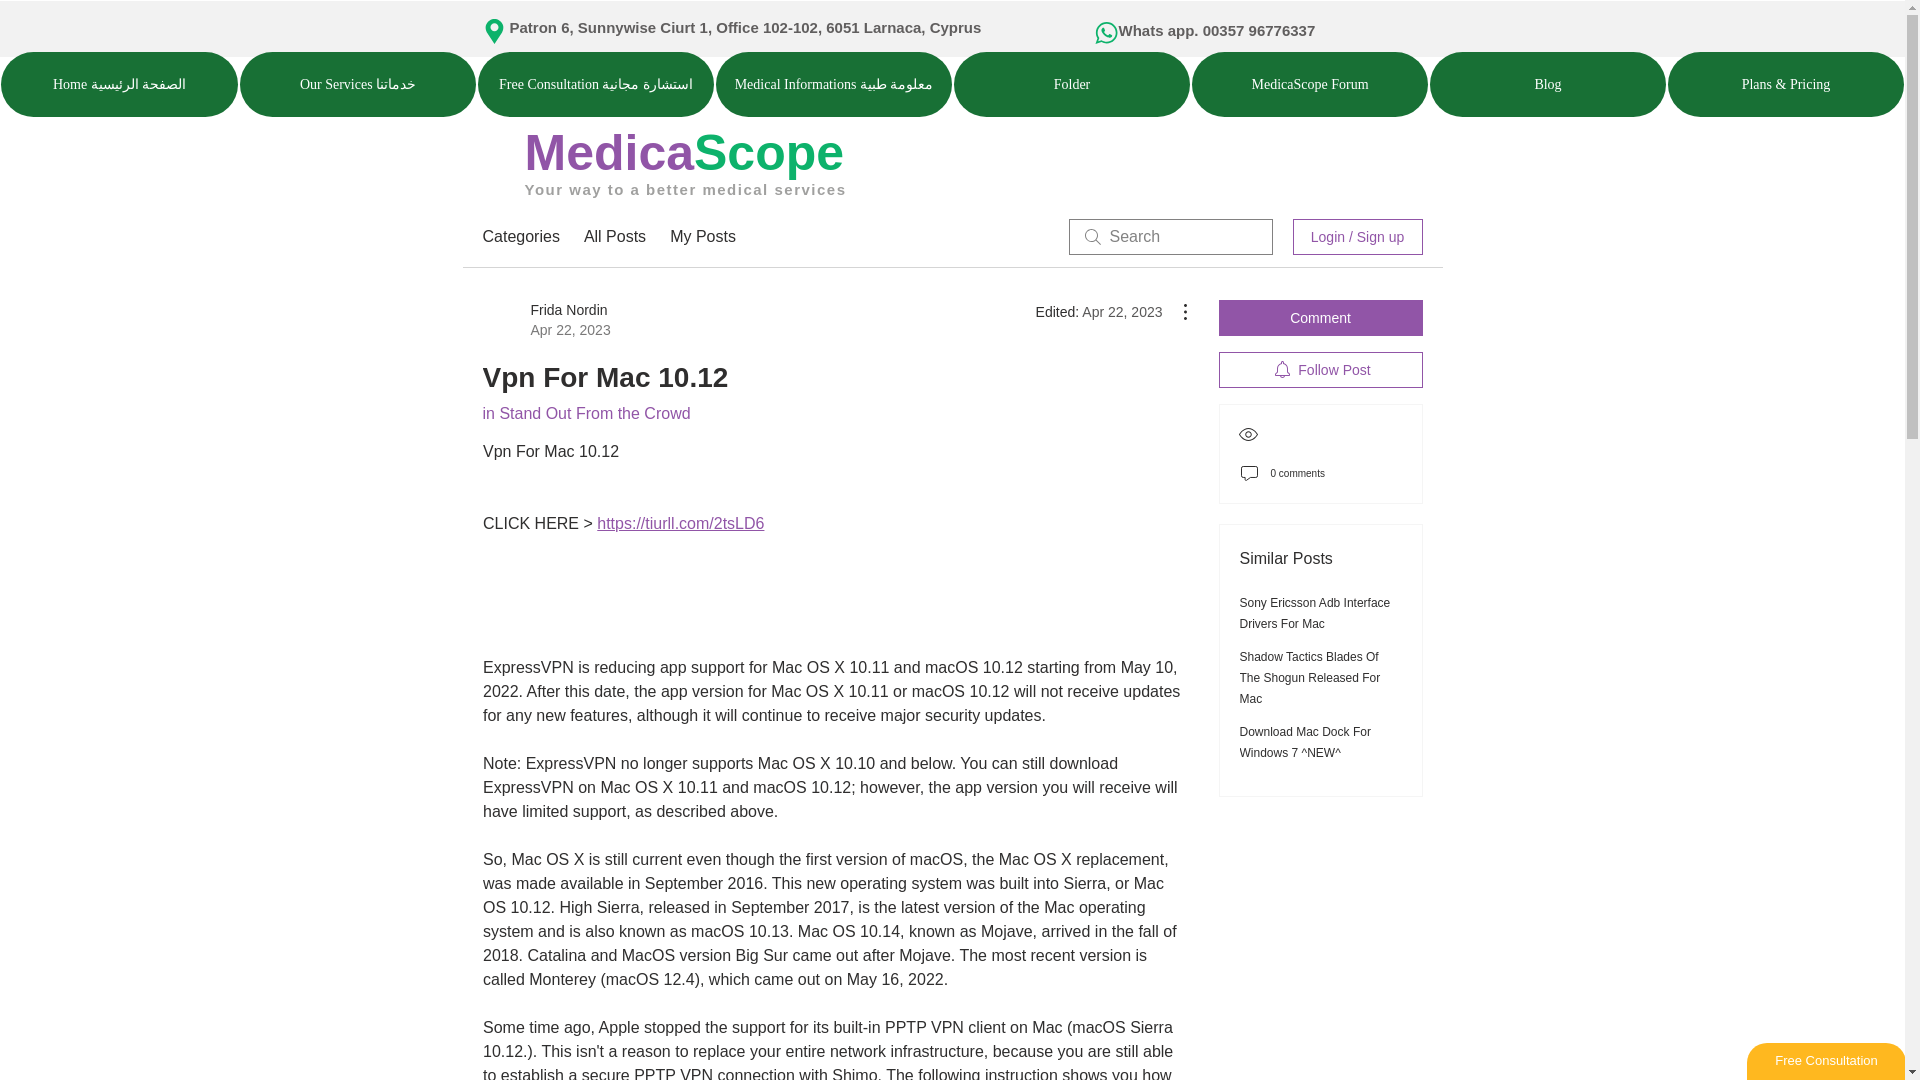 Image resolution: width=1920 pixels, height=1080 pixels. I want to click on Categories, so click(520, 236).